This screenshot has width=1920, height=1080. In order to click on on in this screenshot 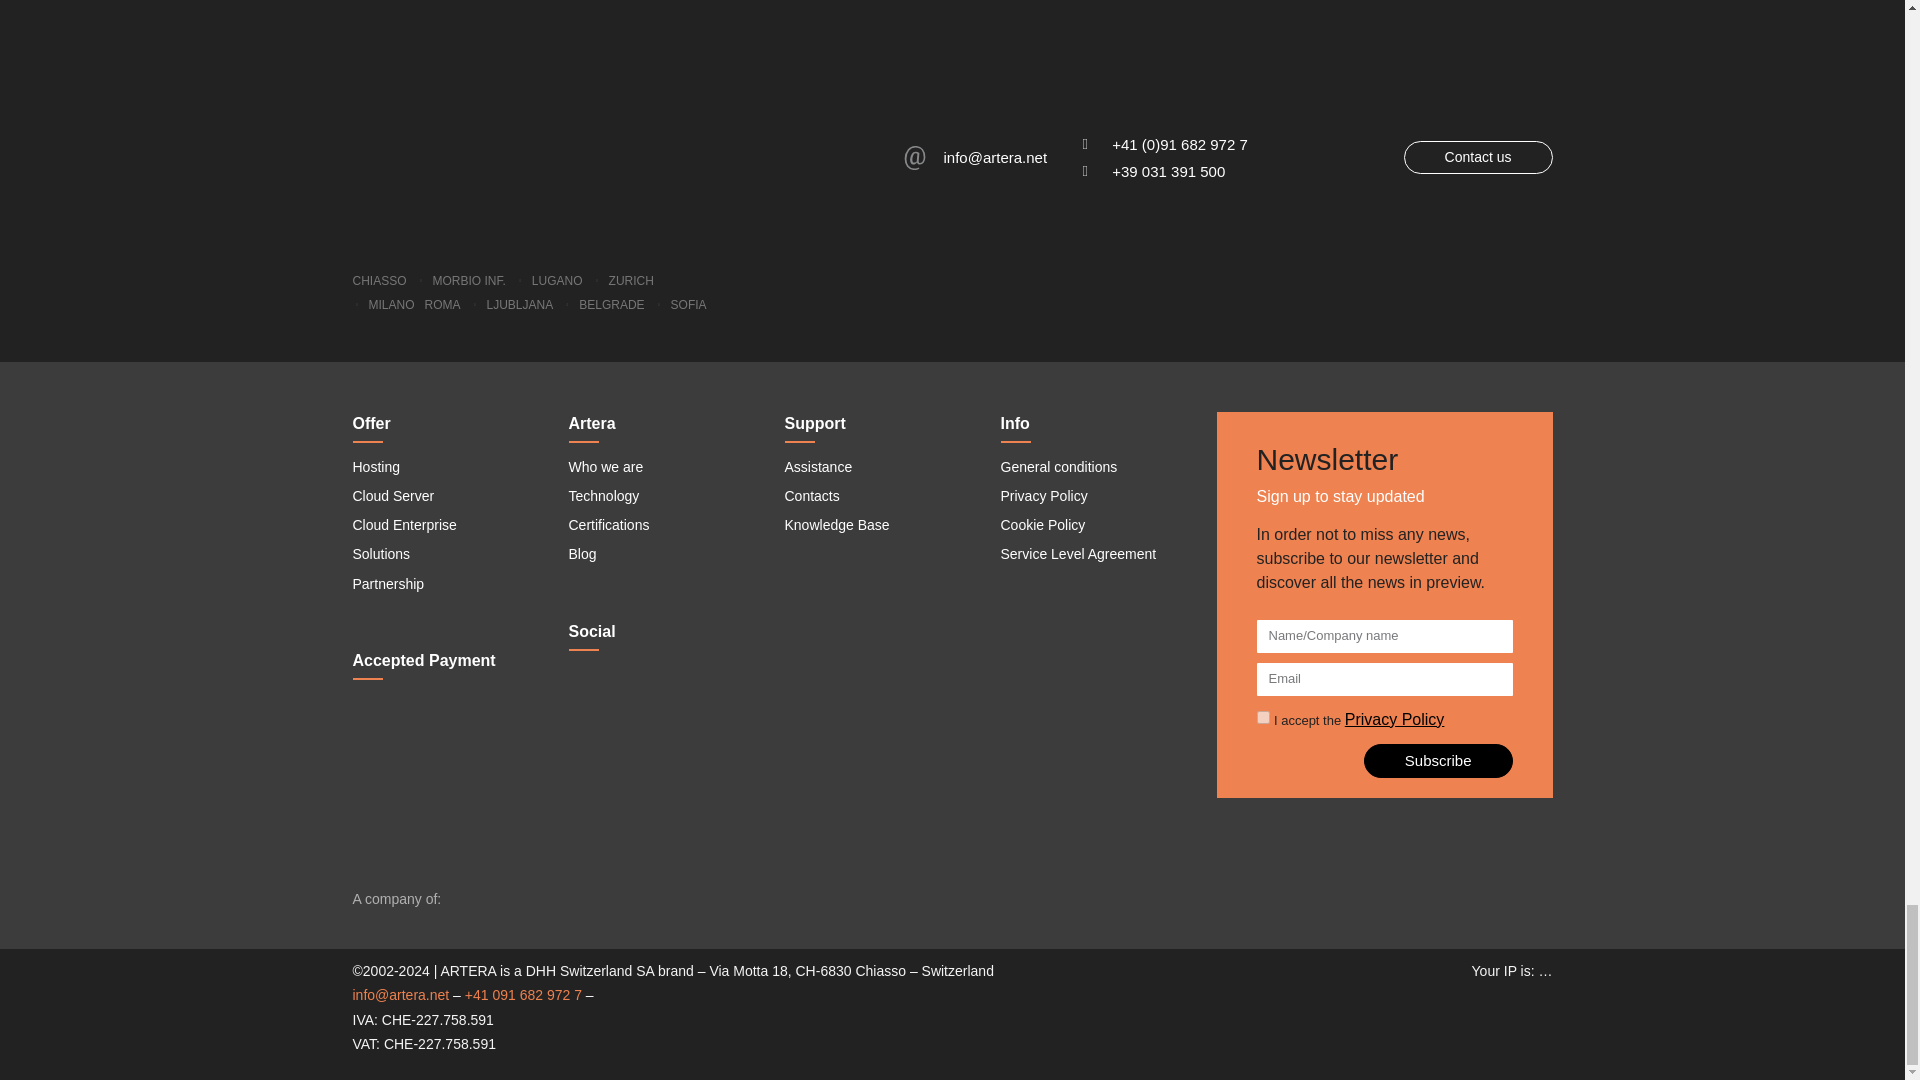, I will do `click(1262, 716)`.